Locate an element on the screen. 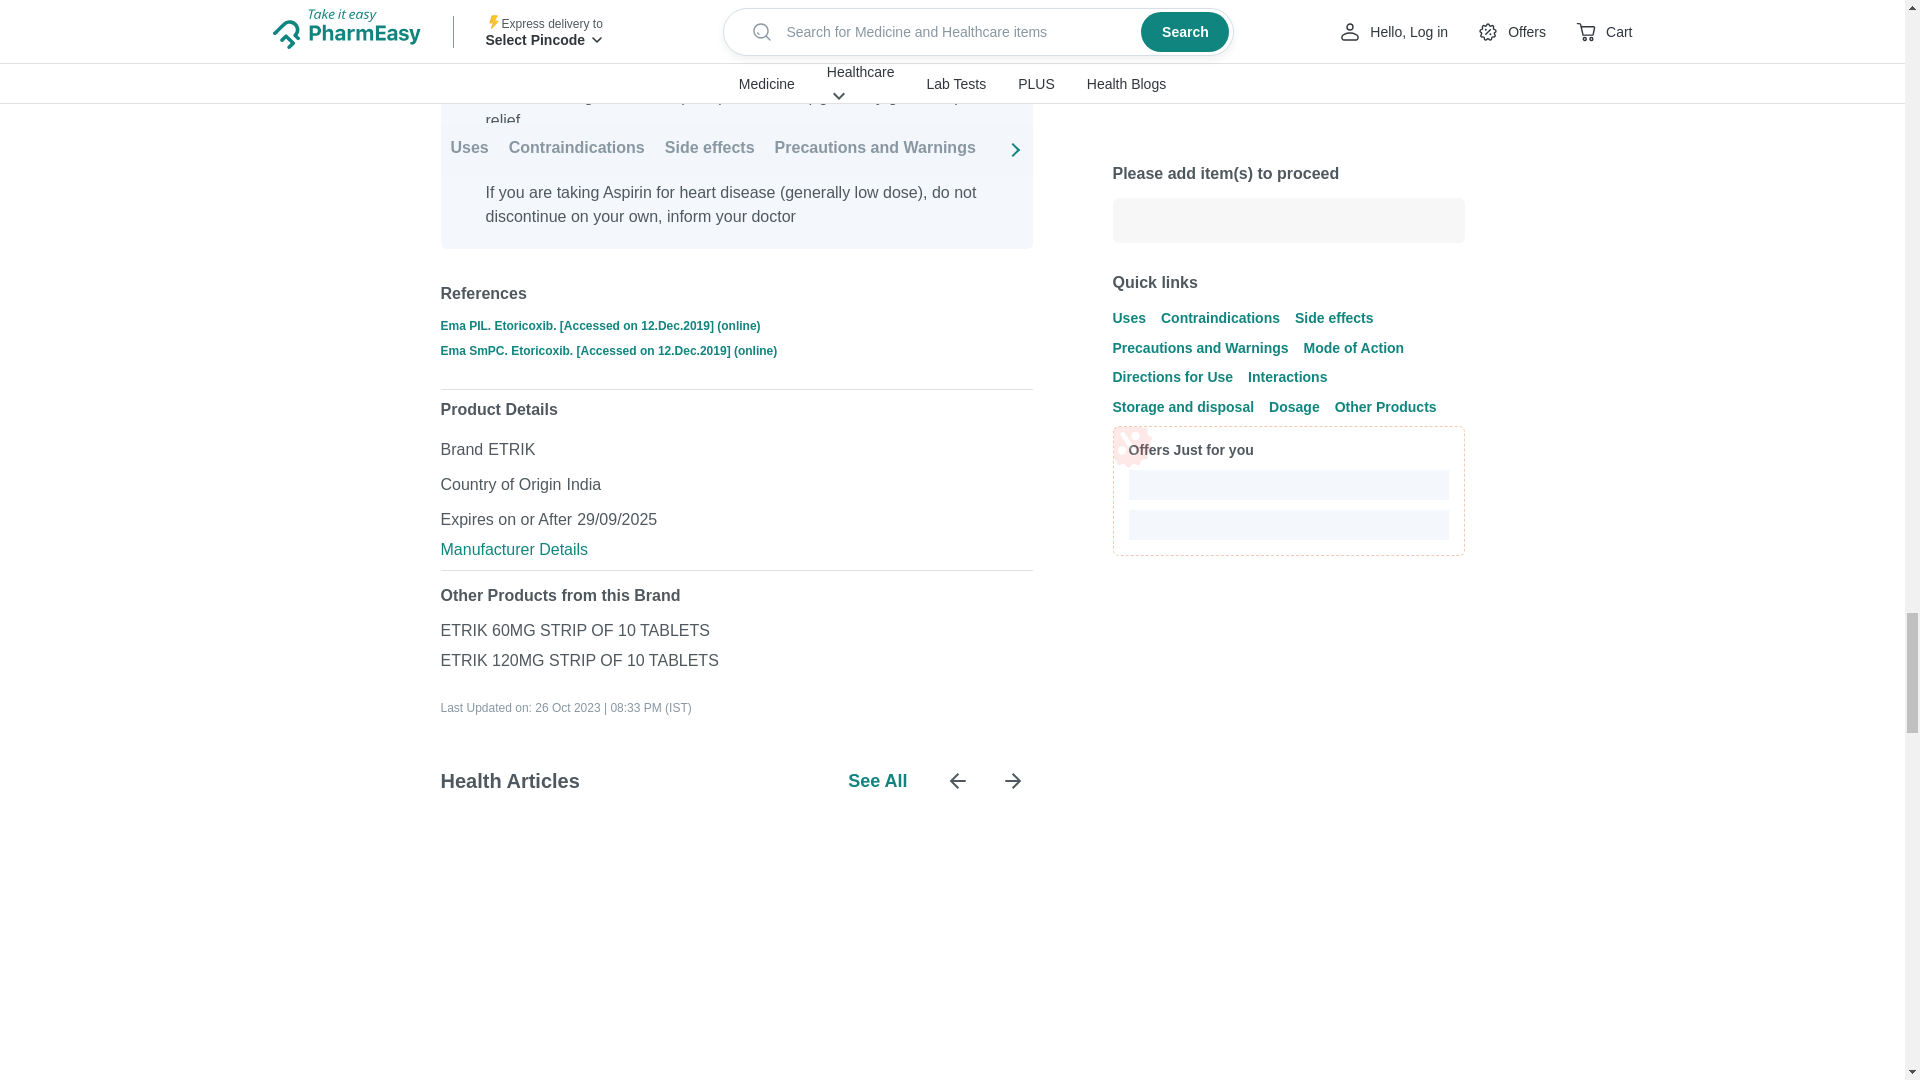  See All is located at coordinates (877, 781).